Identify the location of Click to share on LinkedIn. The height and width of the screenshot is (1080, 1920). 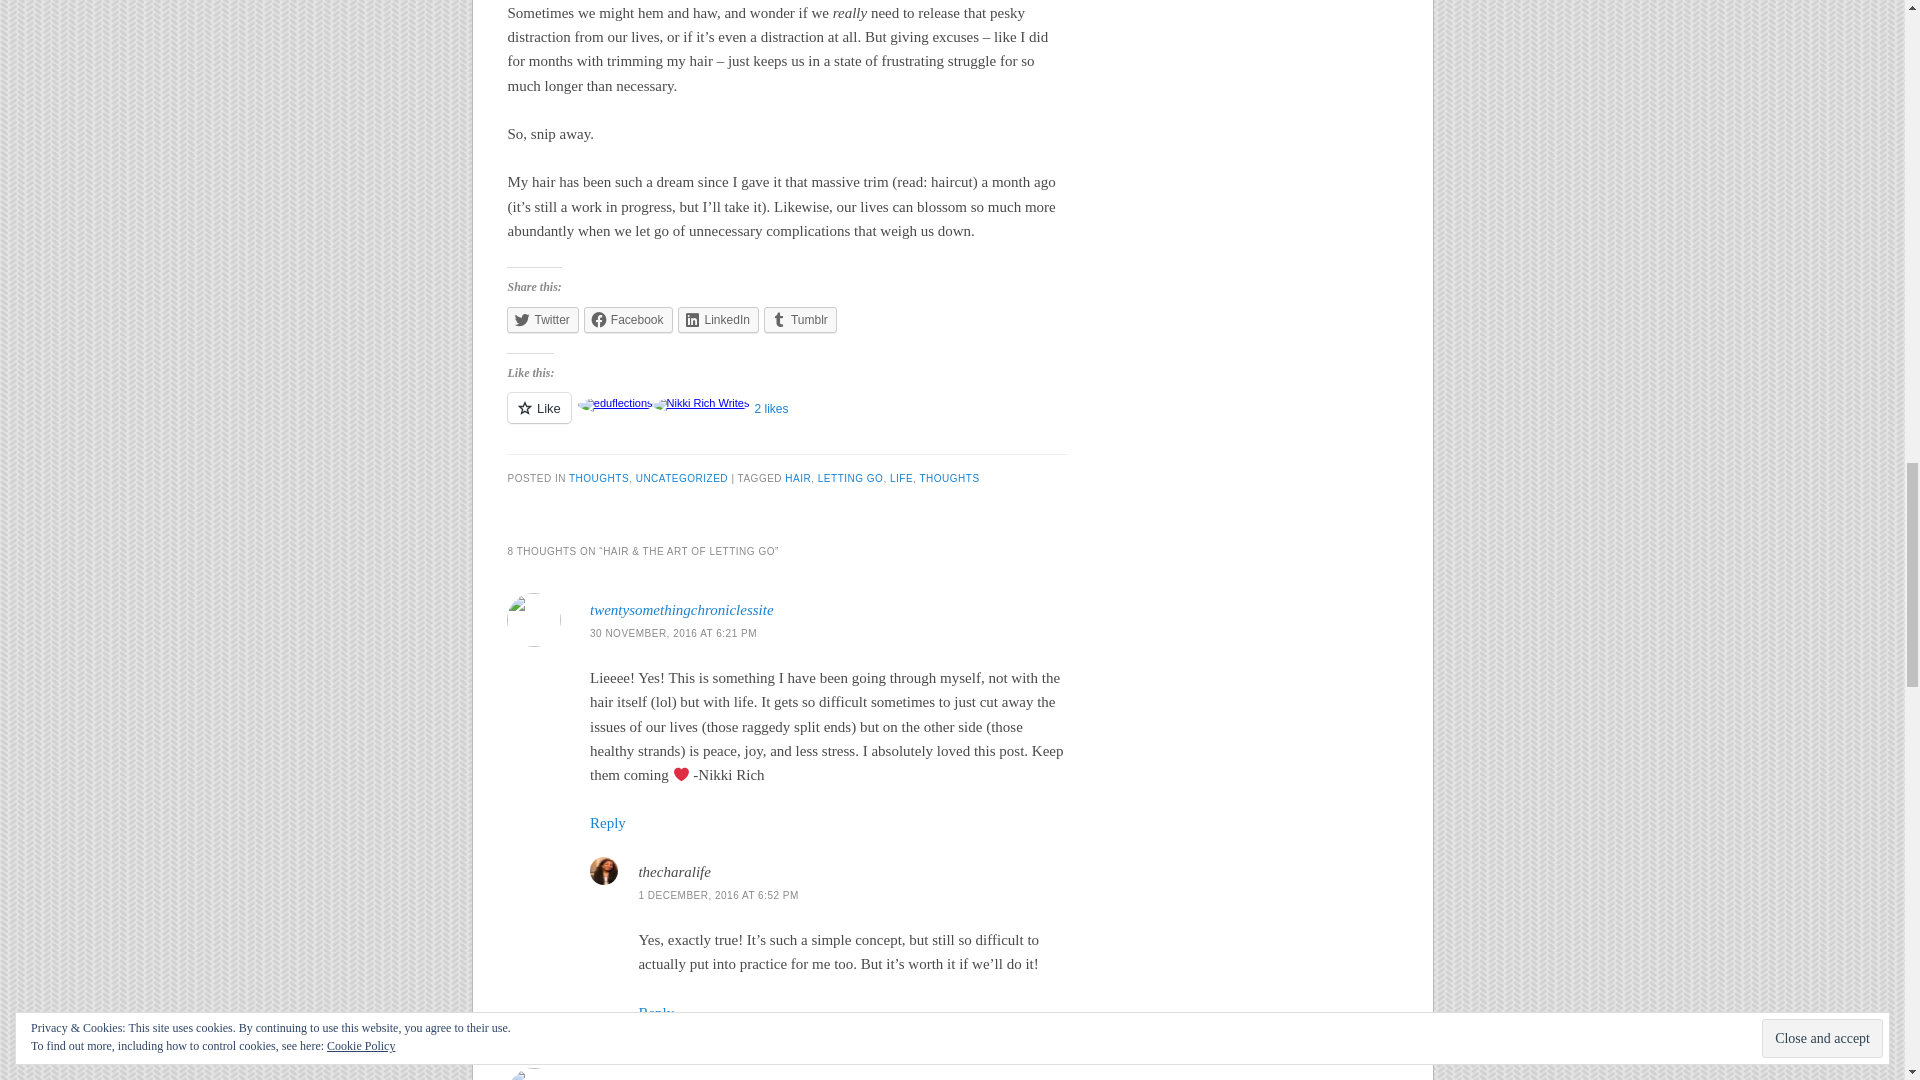
(718, 319).